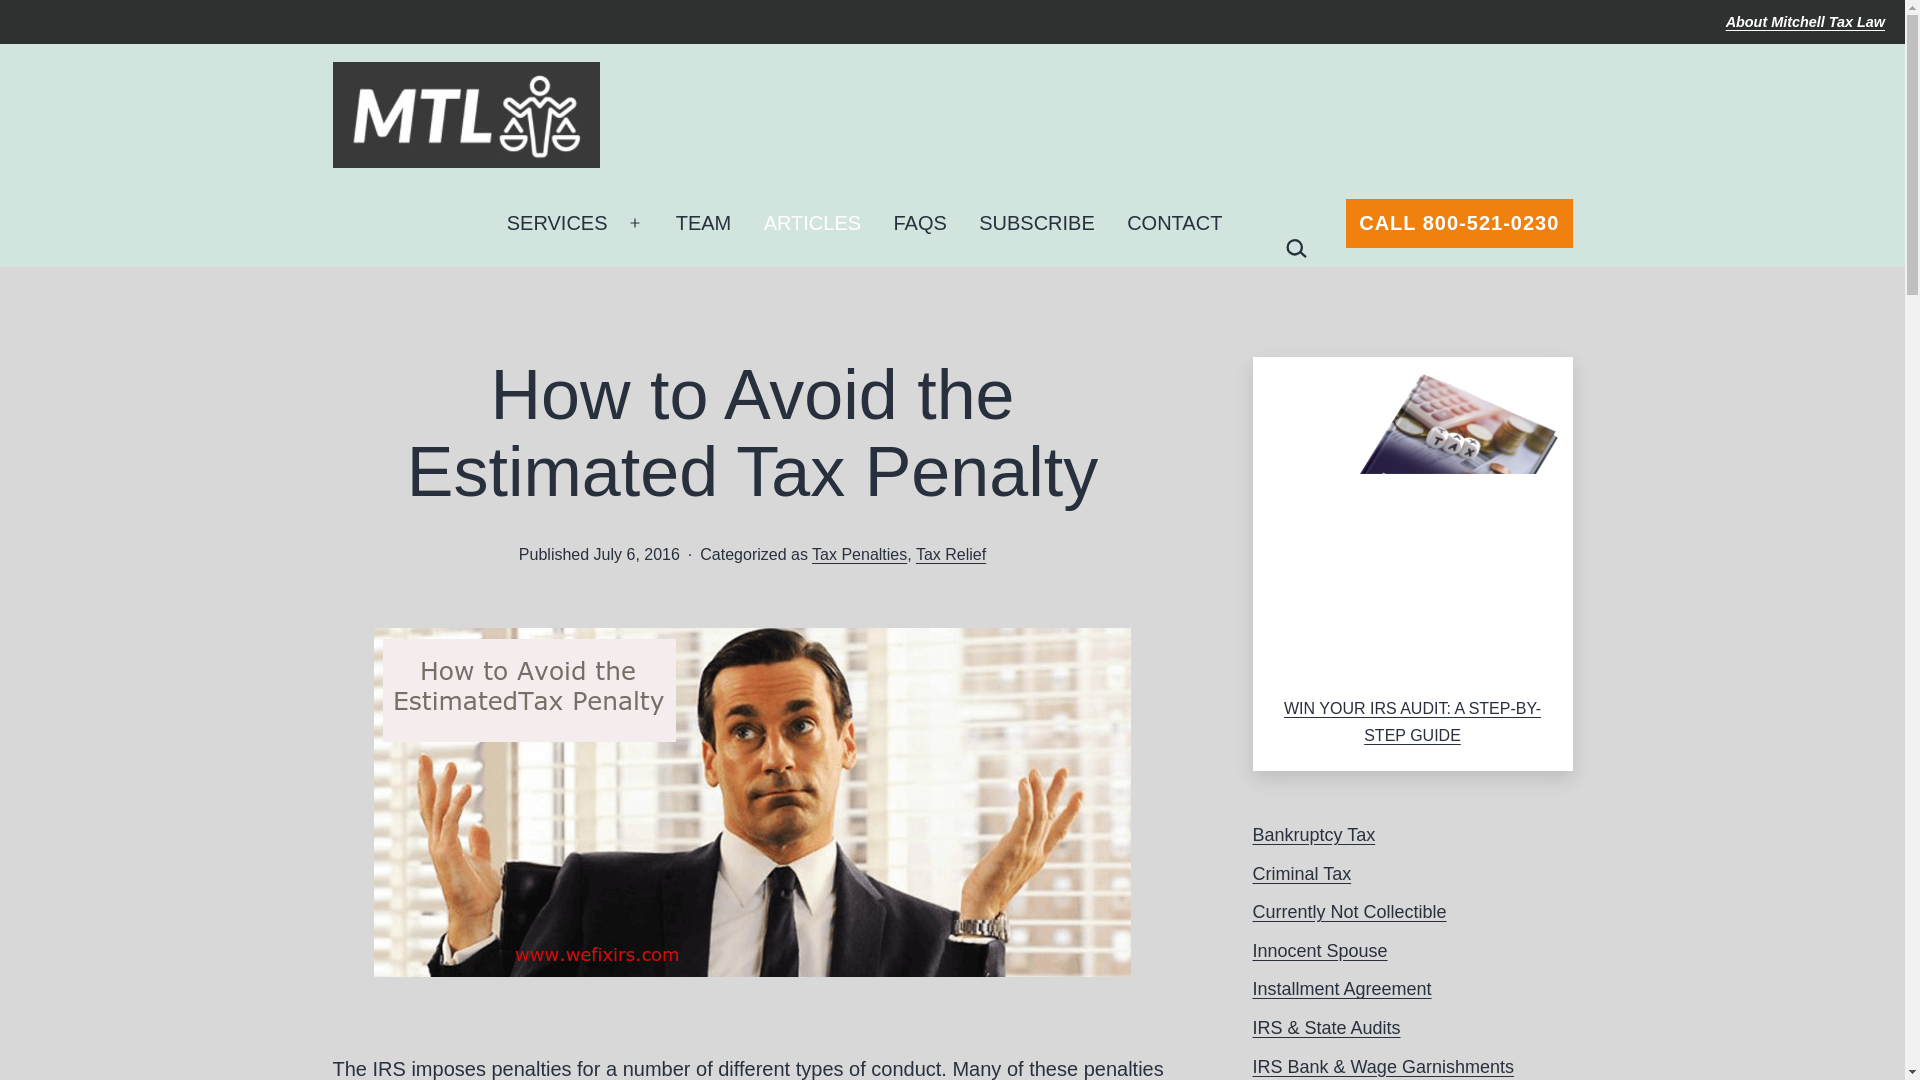  Describe the element at coordinates (1312, 834) in the screenshot. I see `Bankruptcy Tax` at that location.